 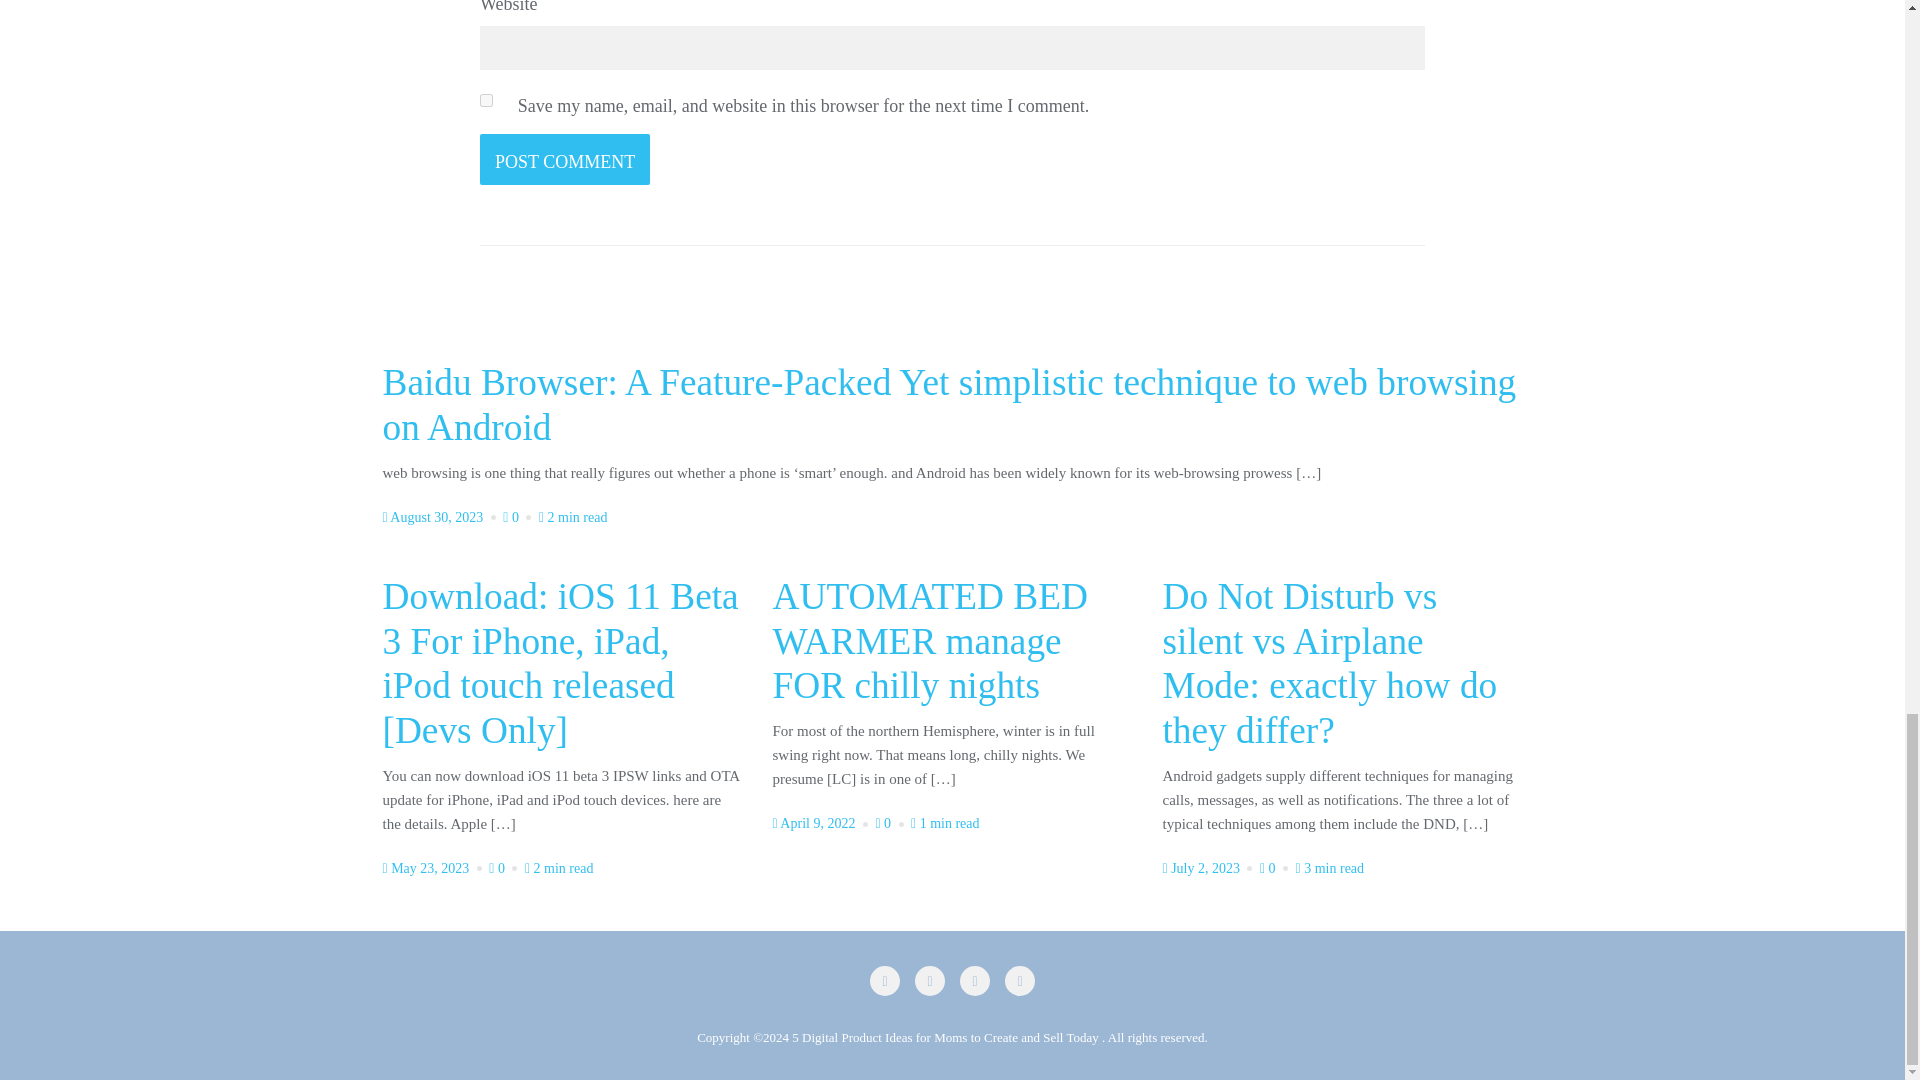 I want to click on 0, so click(x=519, y=516).